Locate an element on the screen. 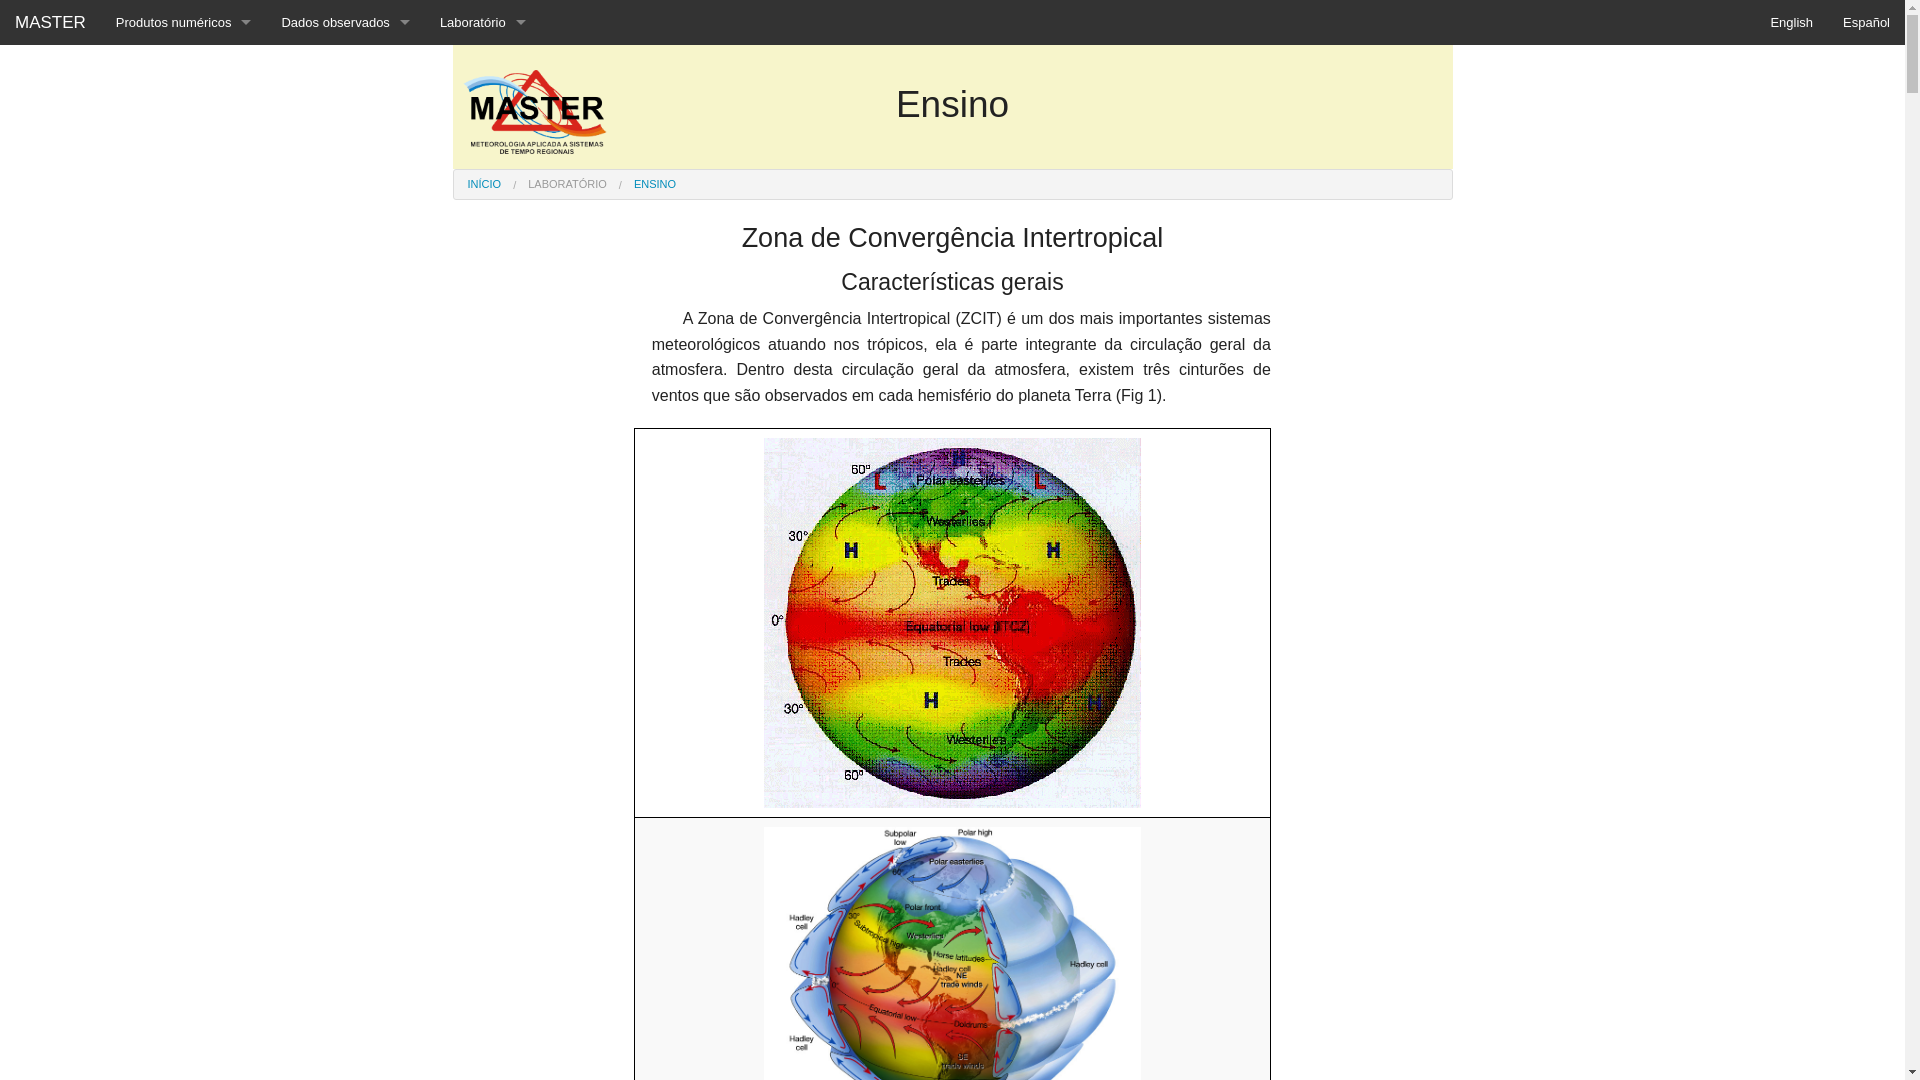 The width and height of the screenshot is (1920, 1080). Solicitar dados is located at coordinates (483, 292).